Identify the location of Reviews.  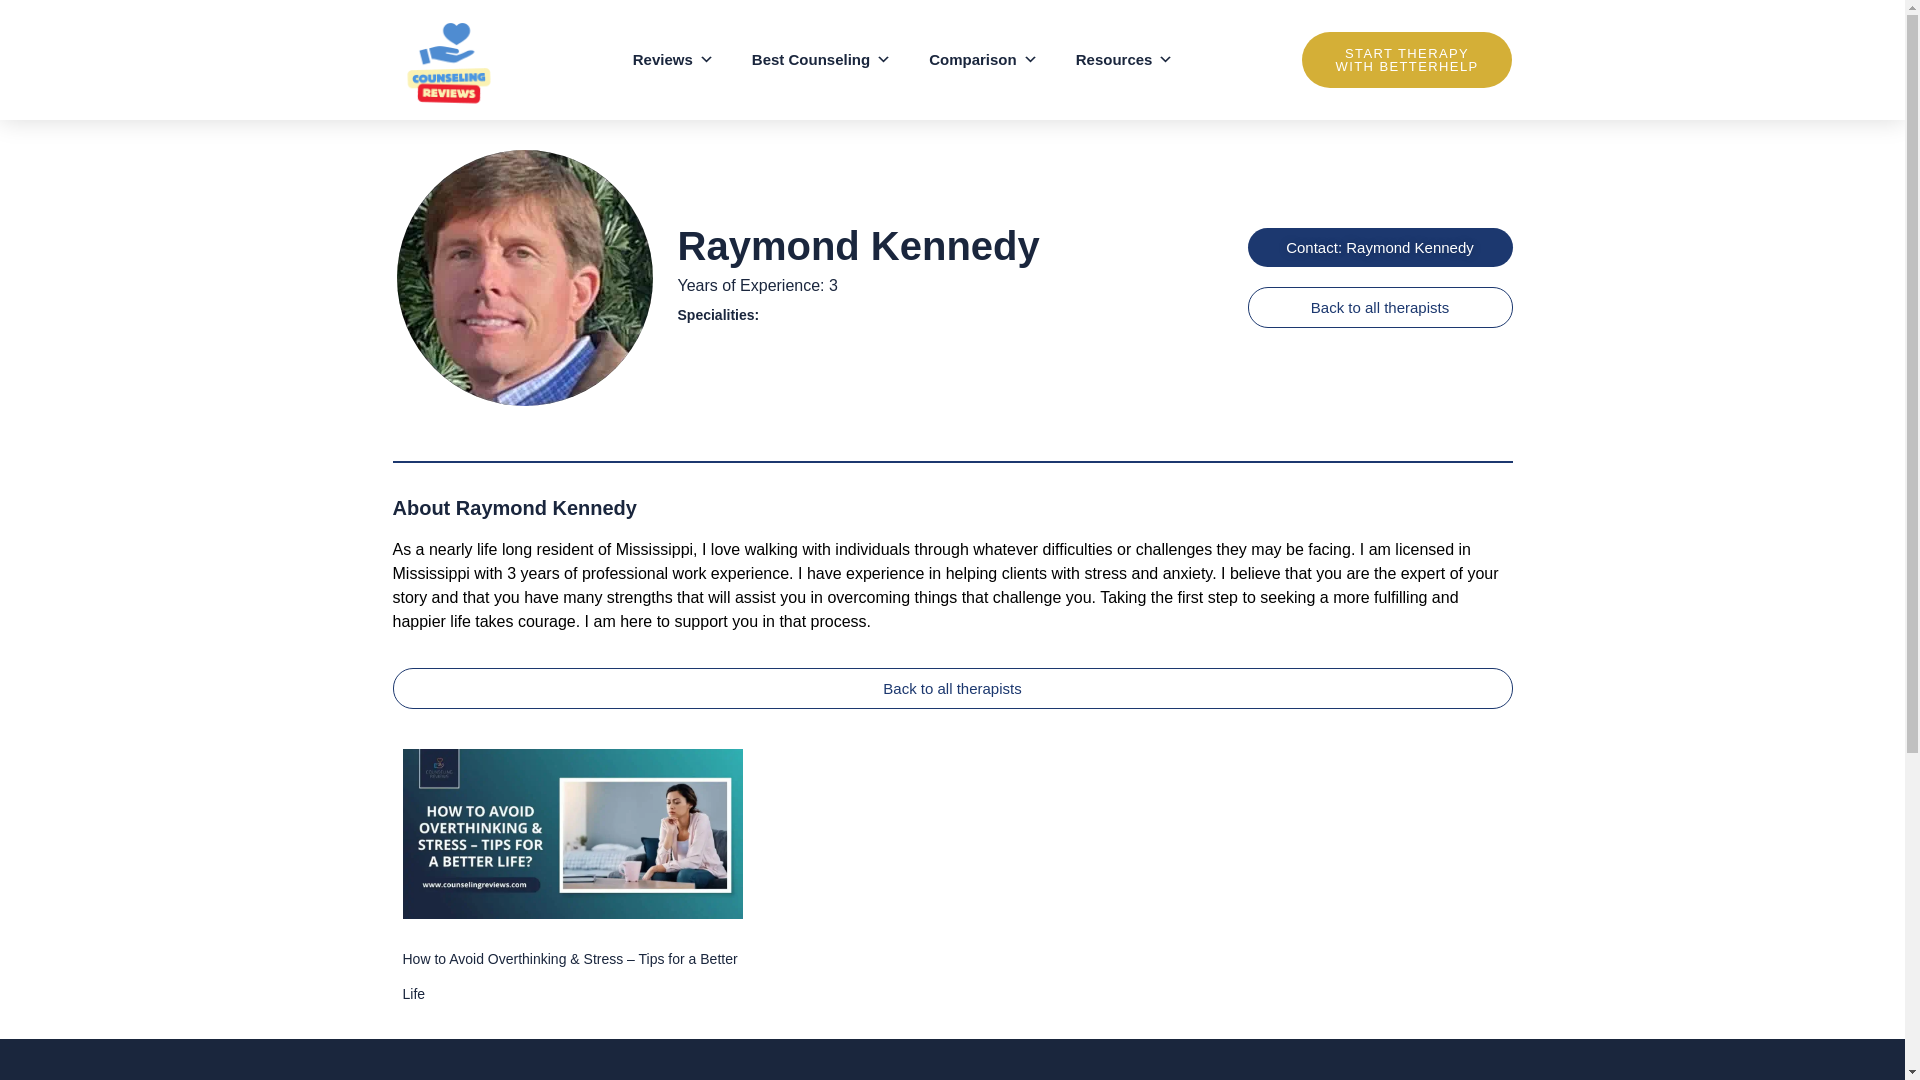
(674, 60).